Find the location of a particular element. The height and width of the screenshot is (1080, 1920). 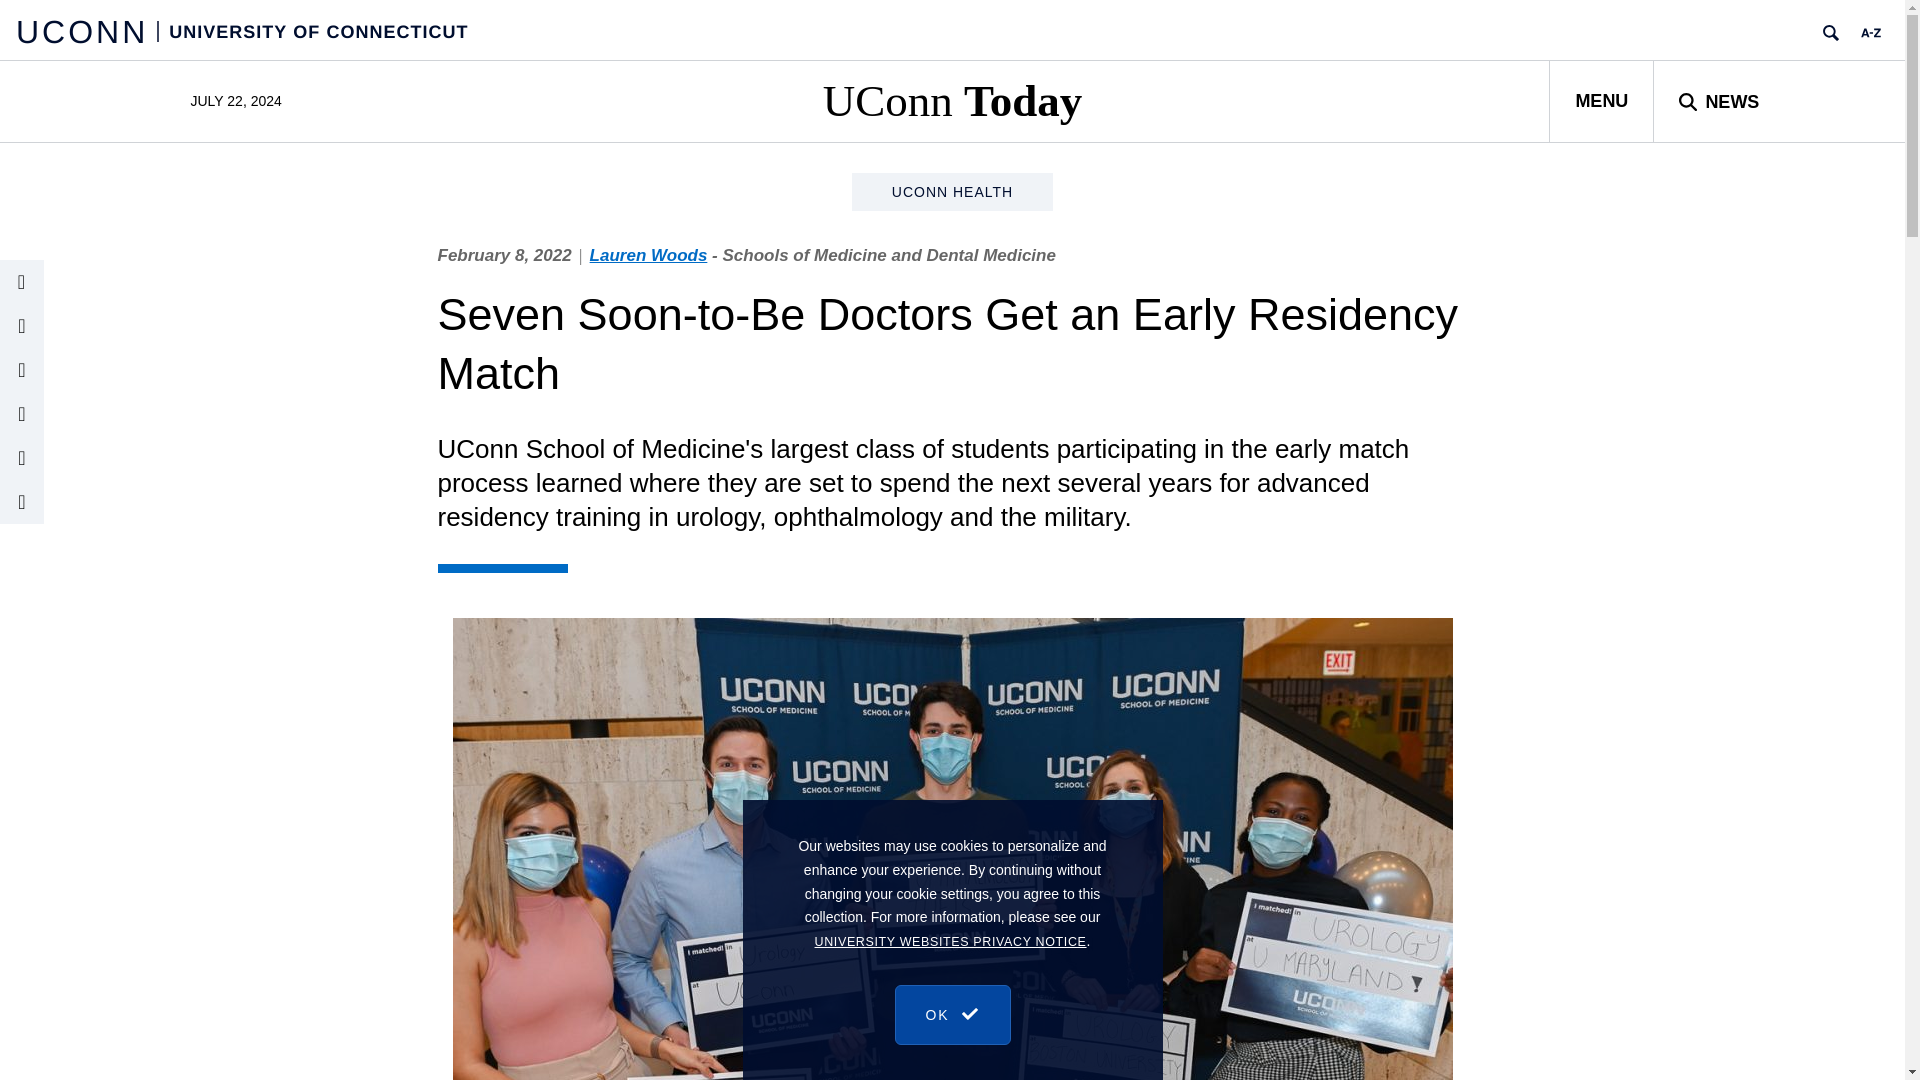

Share on Twitter is located at coordinates (22, 370).